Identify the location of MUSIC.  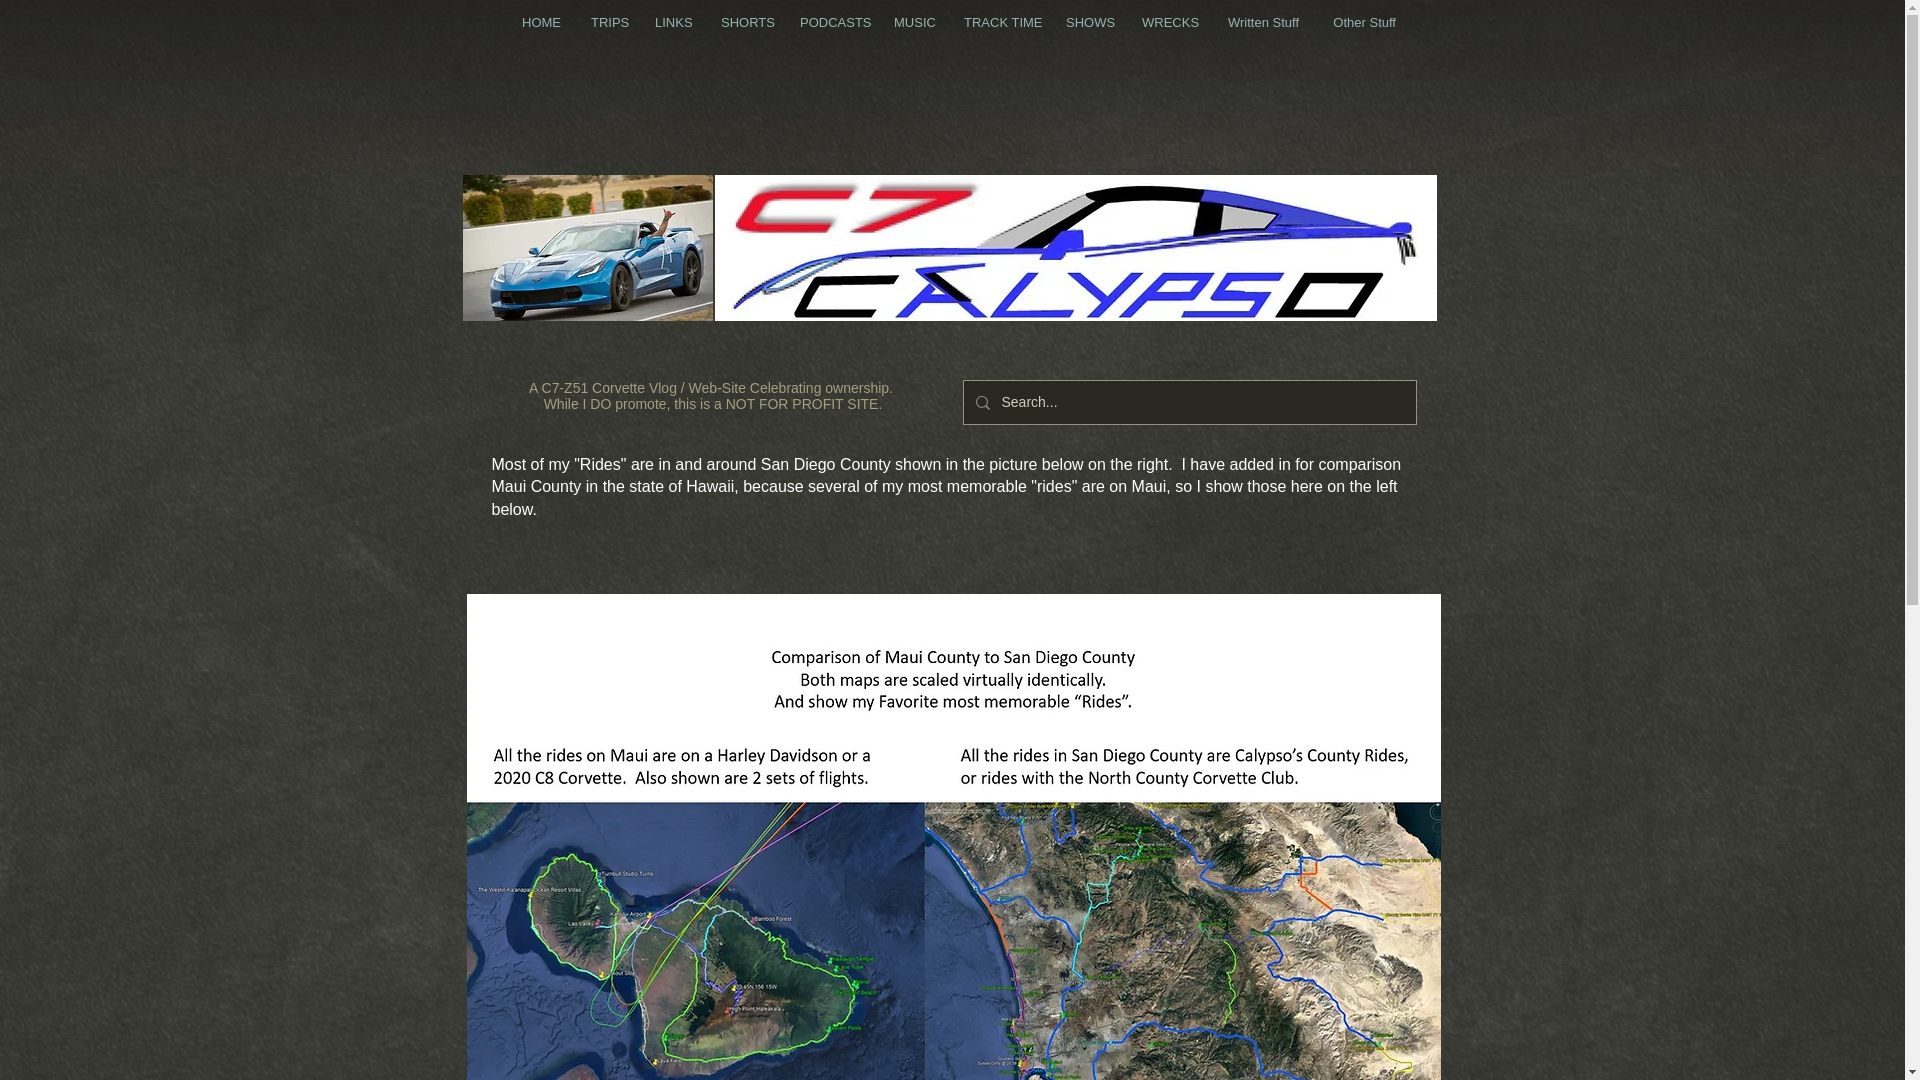
(914, 22).